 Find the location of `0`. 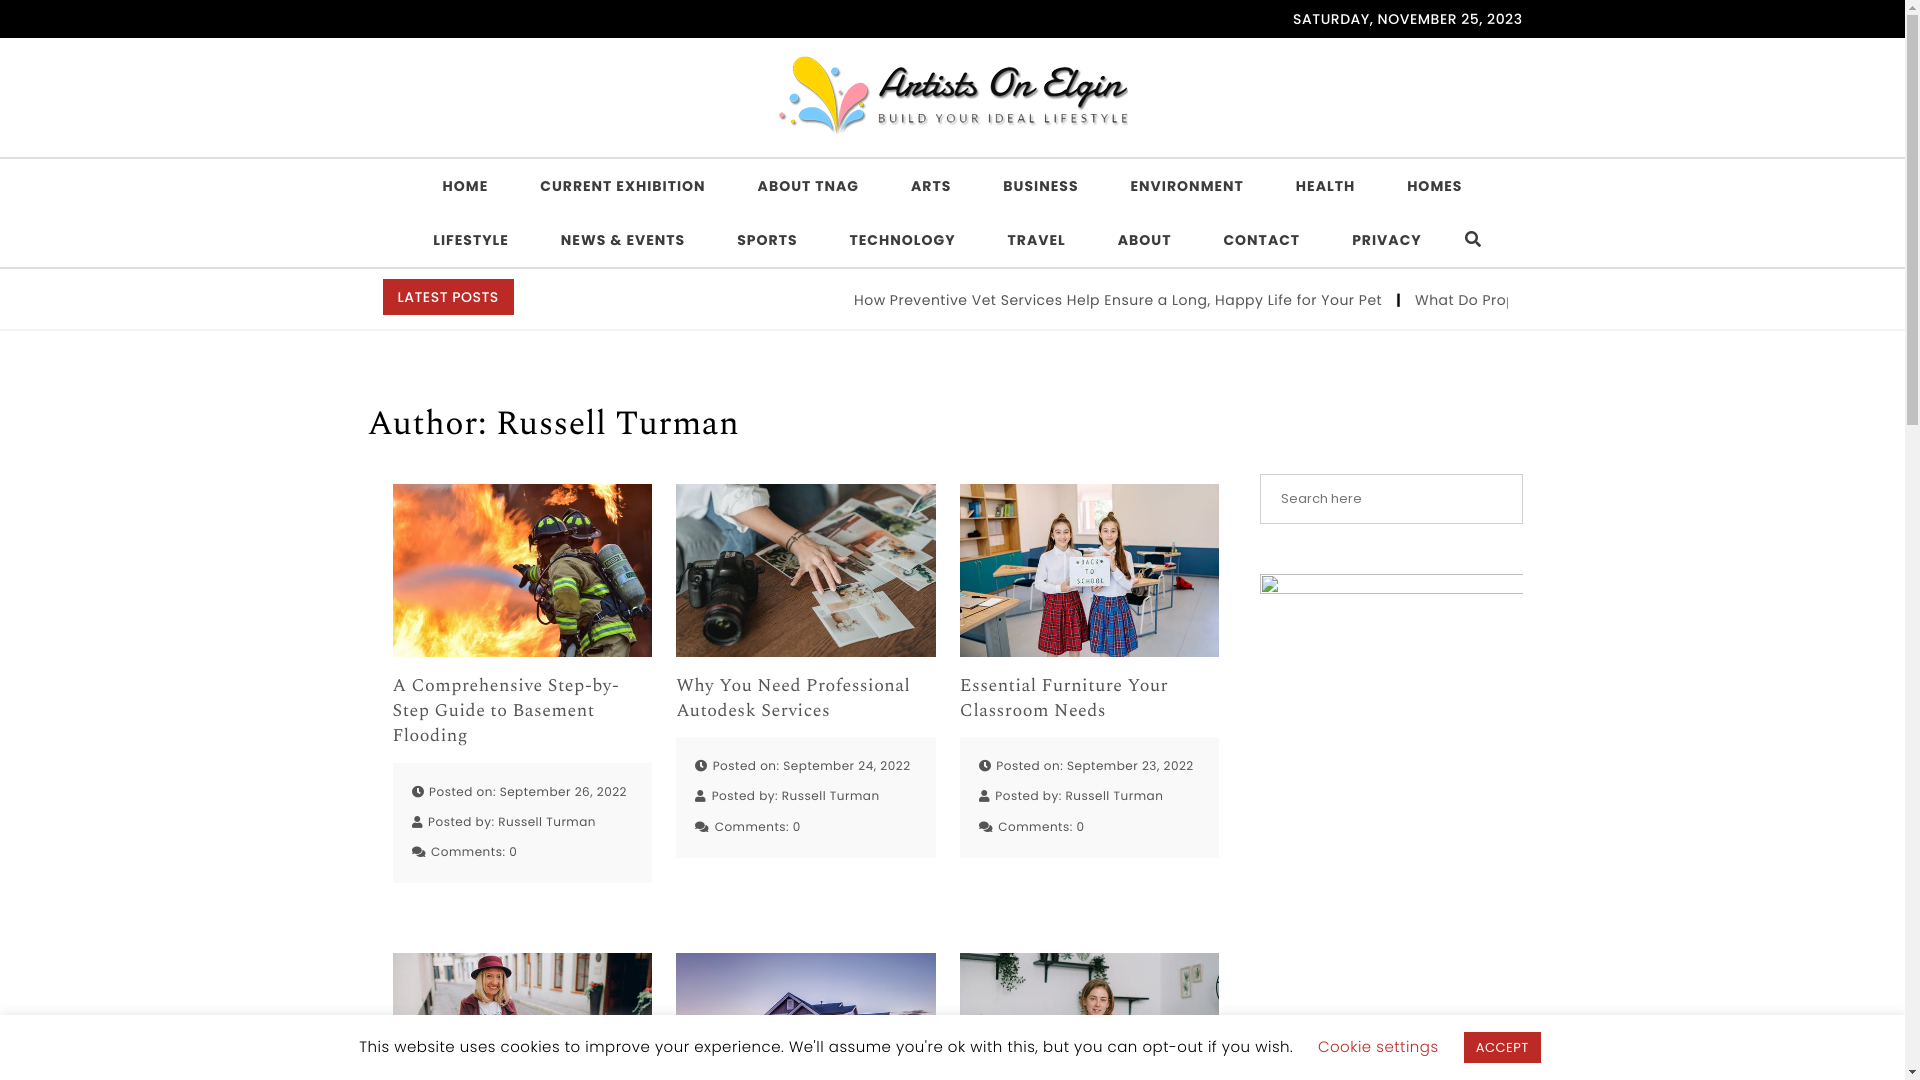

0 is located at coordinates (1080, 828).